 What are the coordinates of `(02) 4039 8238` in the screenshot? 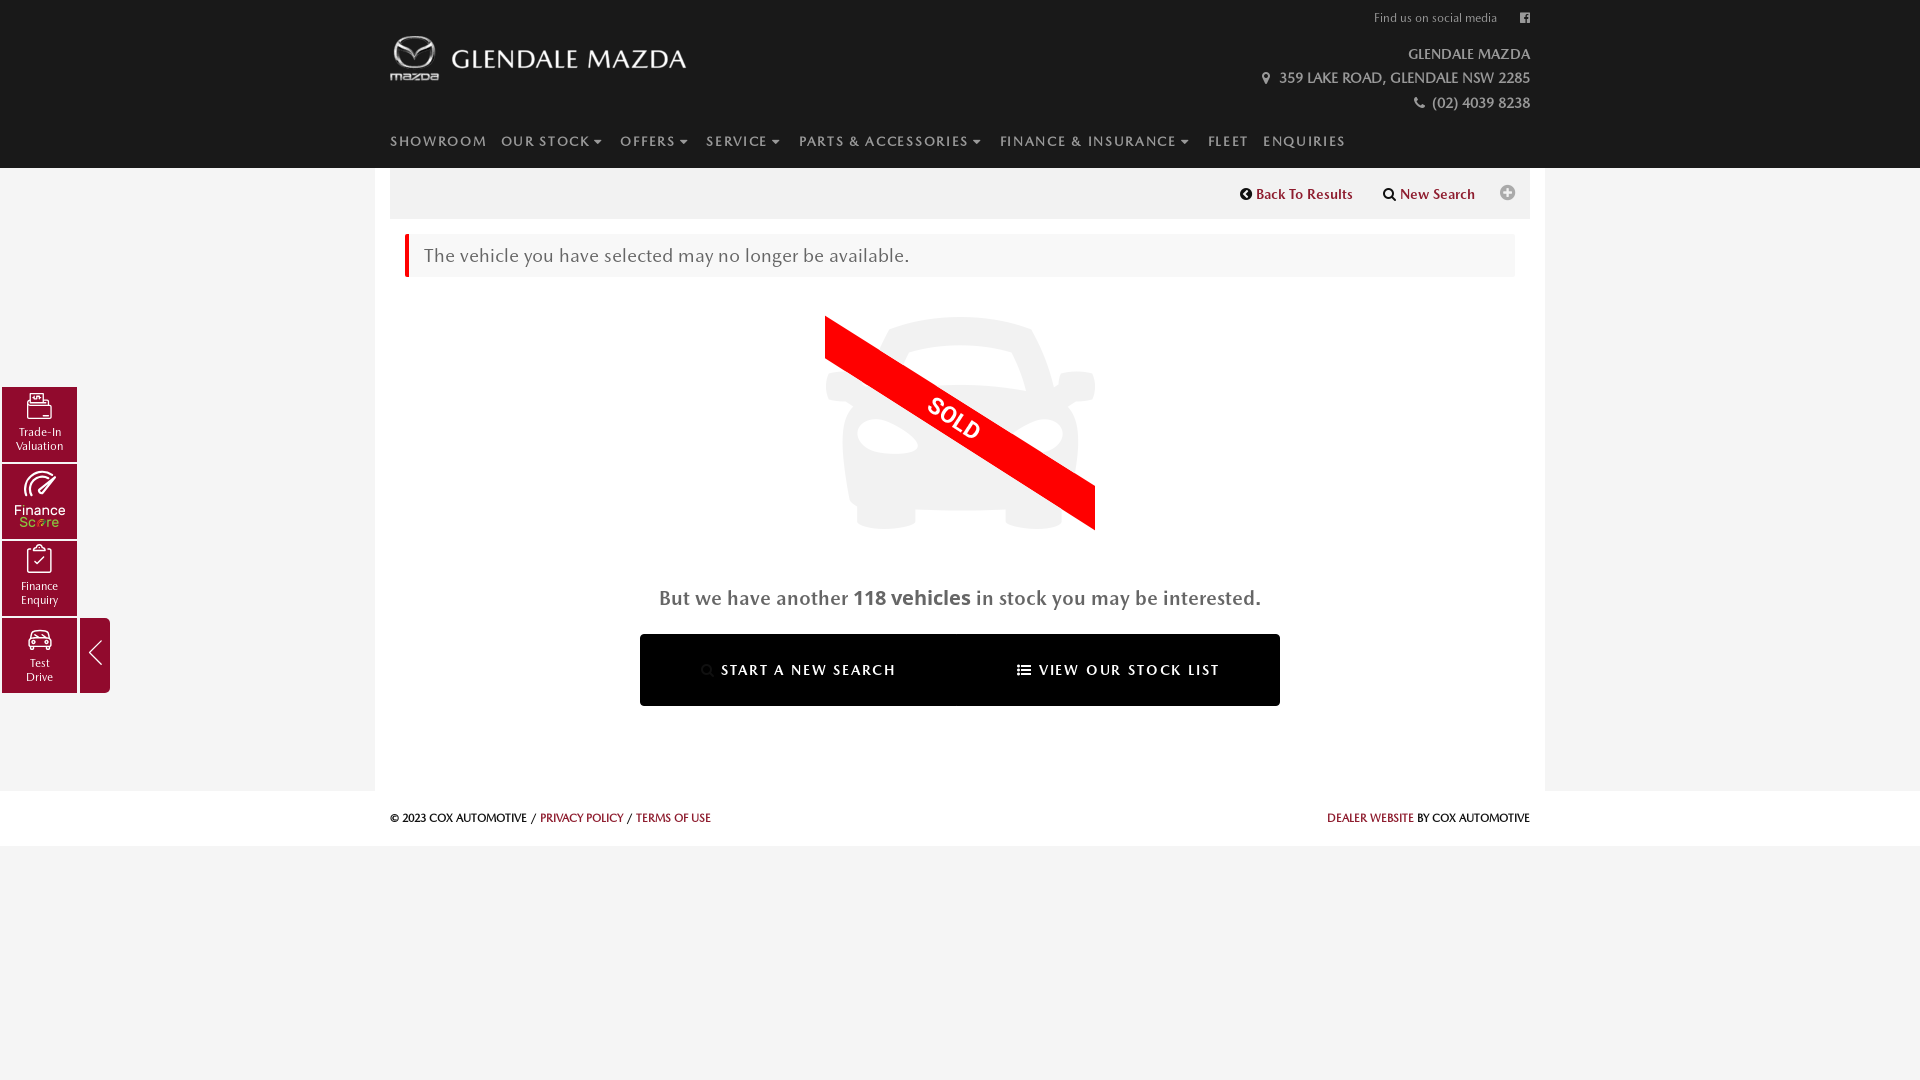 It's located at (1470, 103).